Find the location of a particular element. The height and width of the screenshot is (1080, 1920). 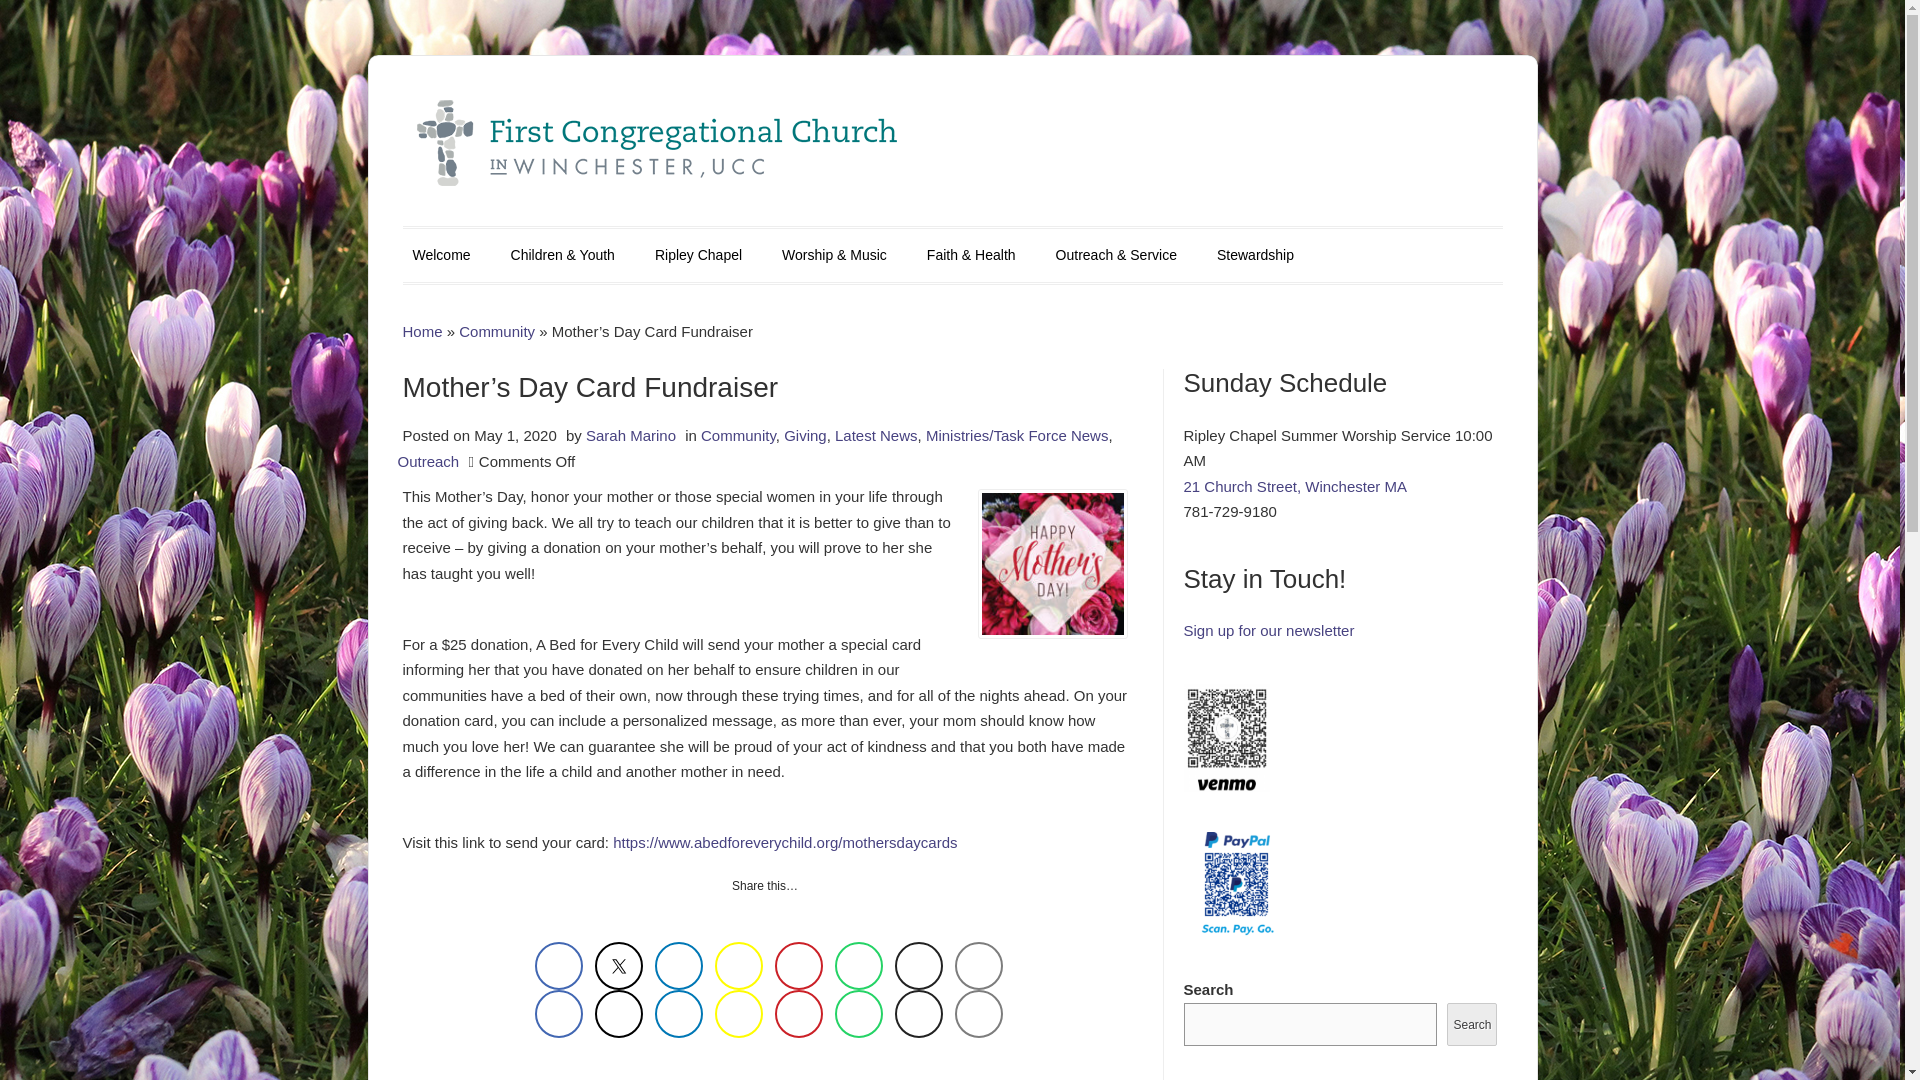

Ripley Chapel is located at coordinates (698, 256).